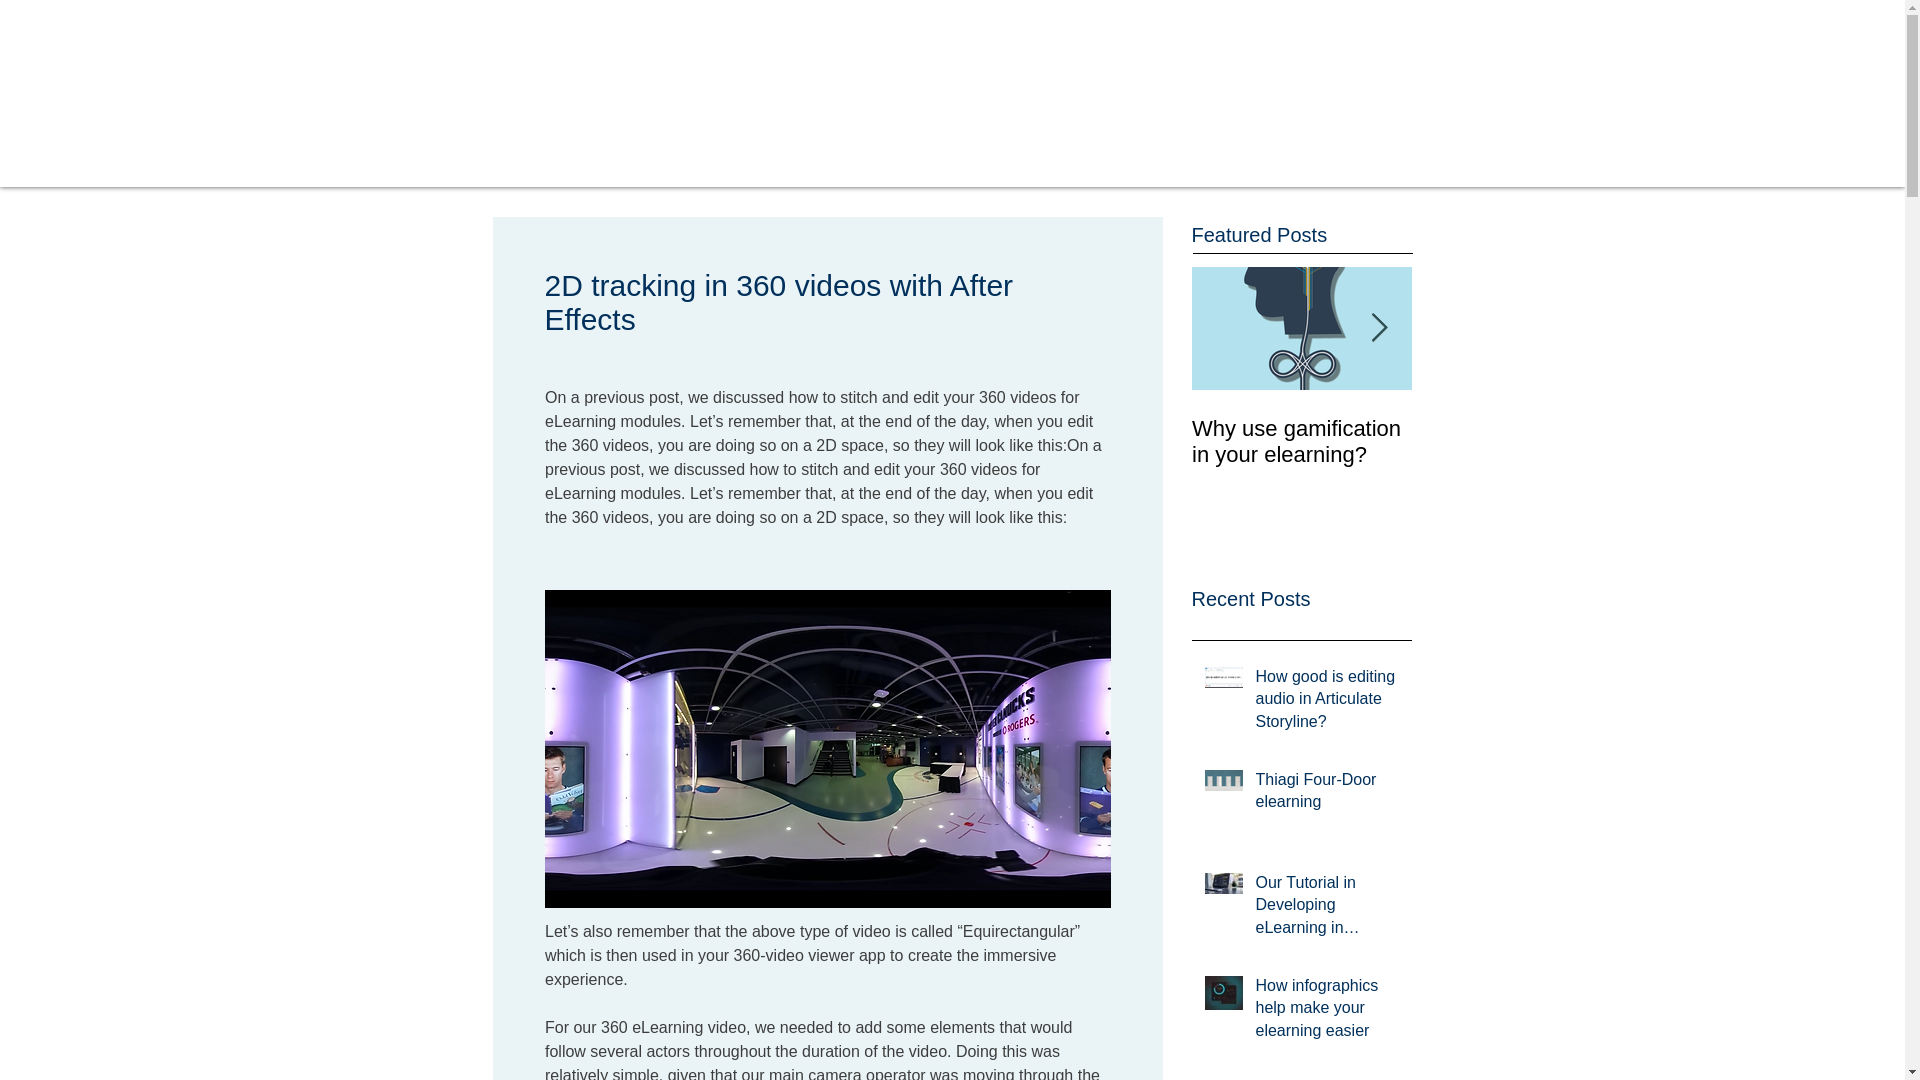 The image size is (1920, 1080). What do you see at coordinates (1327, 703) in the screenshot?
I see `How good is editing audio in Articulate Storyline?` at bounding box center [1327, 703].